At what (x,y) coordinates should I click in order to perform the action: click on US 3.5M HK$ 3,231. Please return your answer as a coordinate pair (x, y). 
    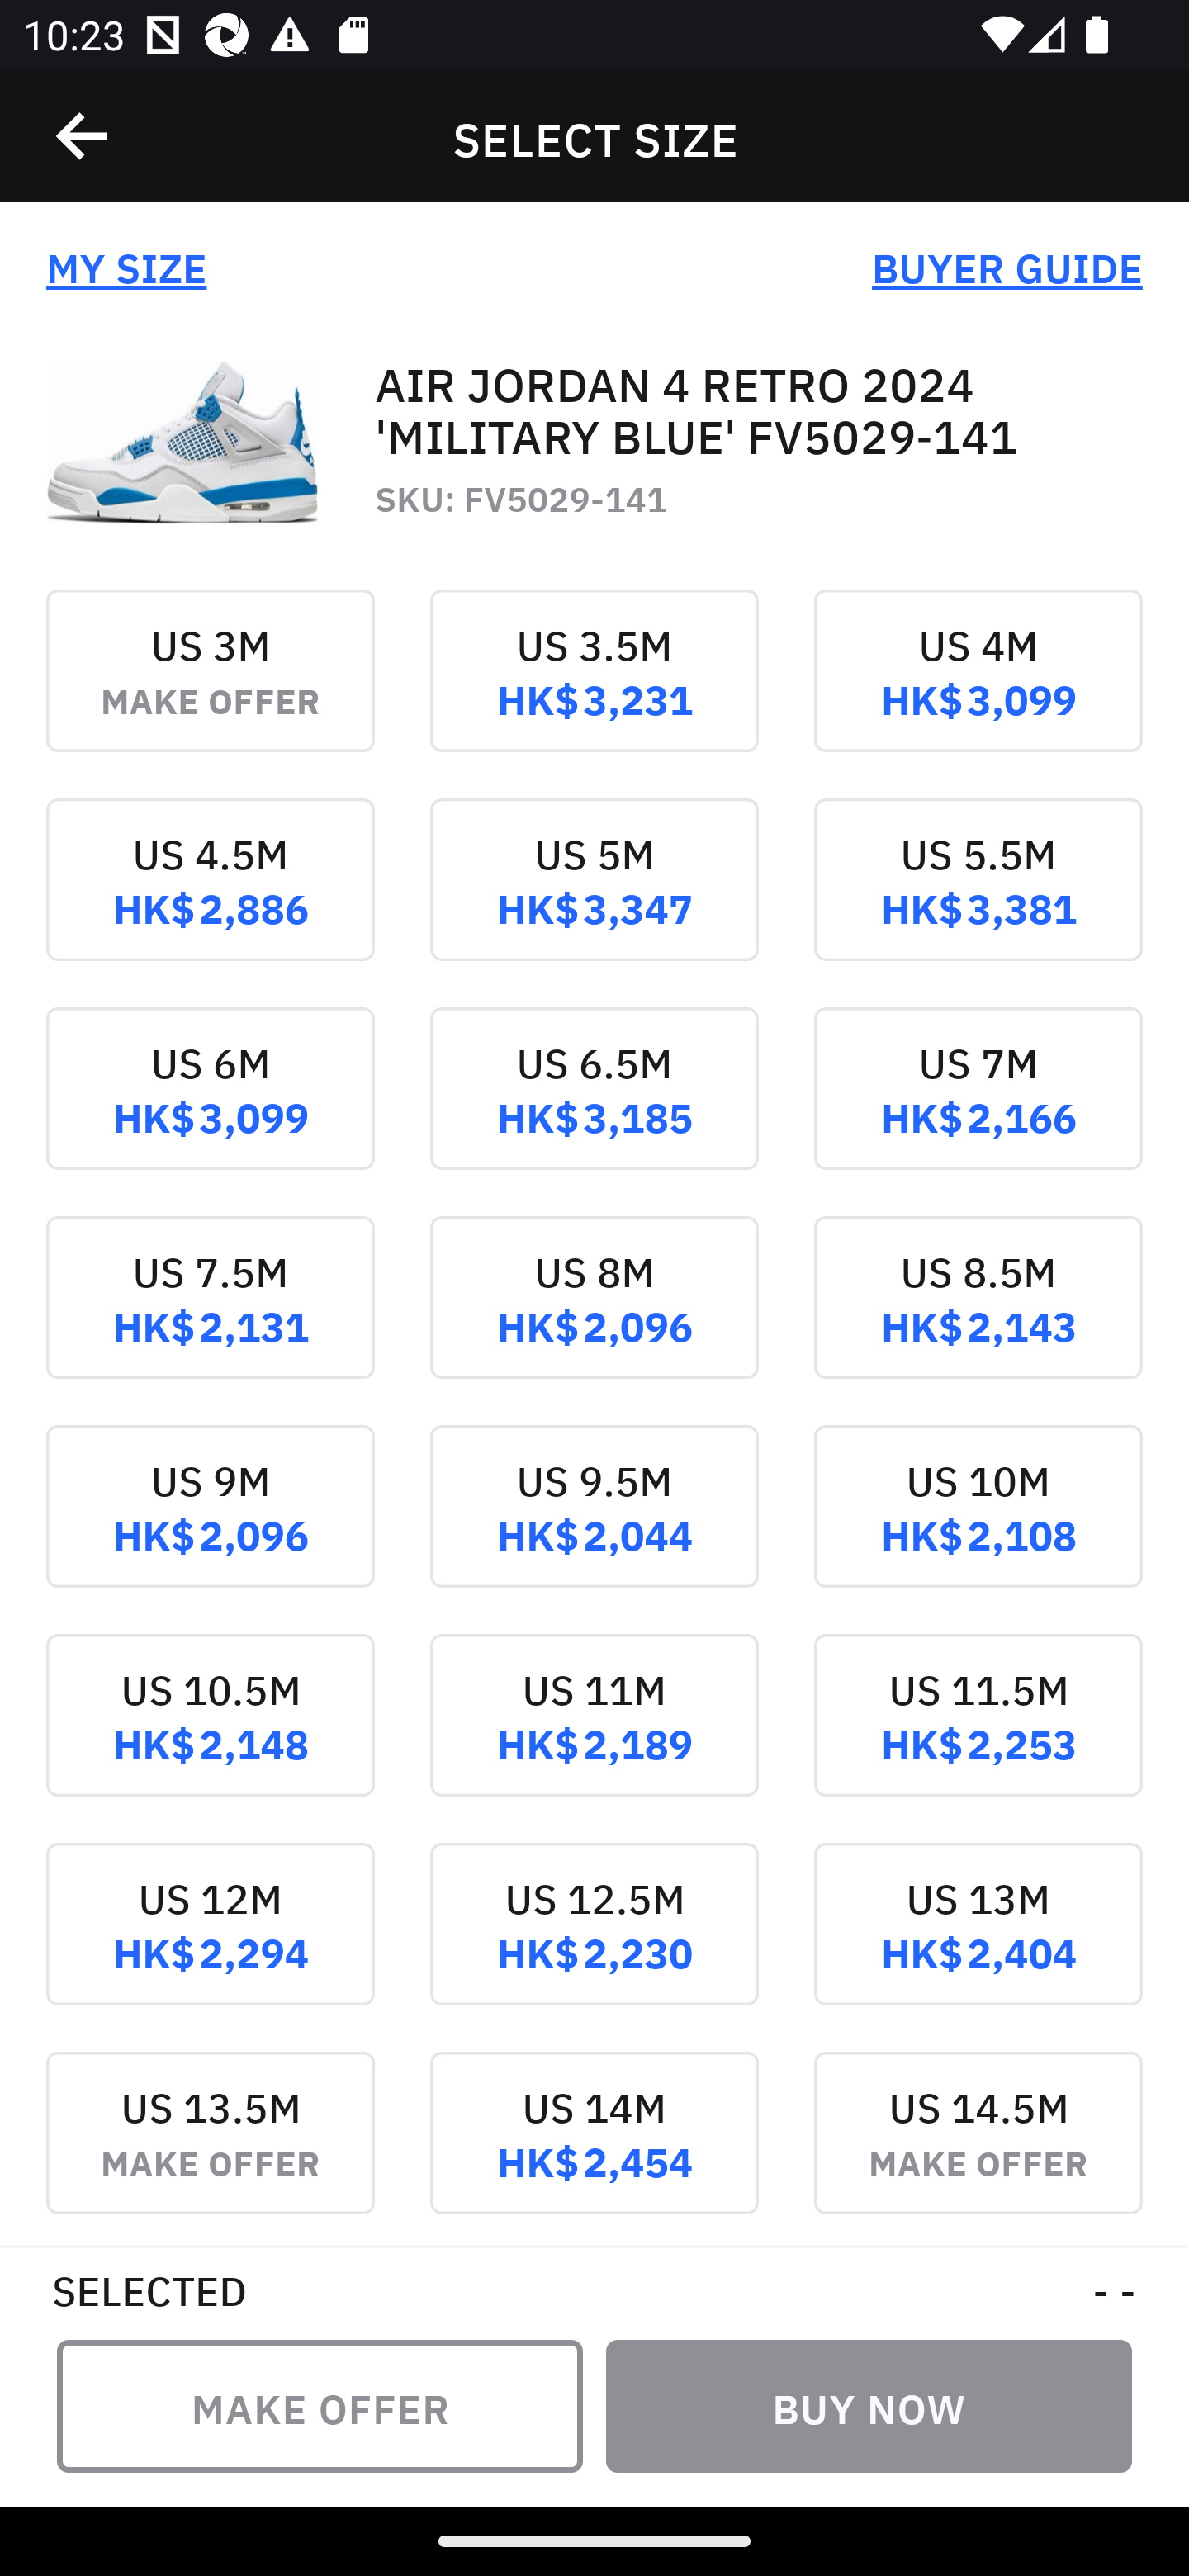
    Looking at the image, I should click on (594, 694).